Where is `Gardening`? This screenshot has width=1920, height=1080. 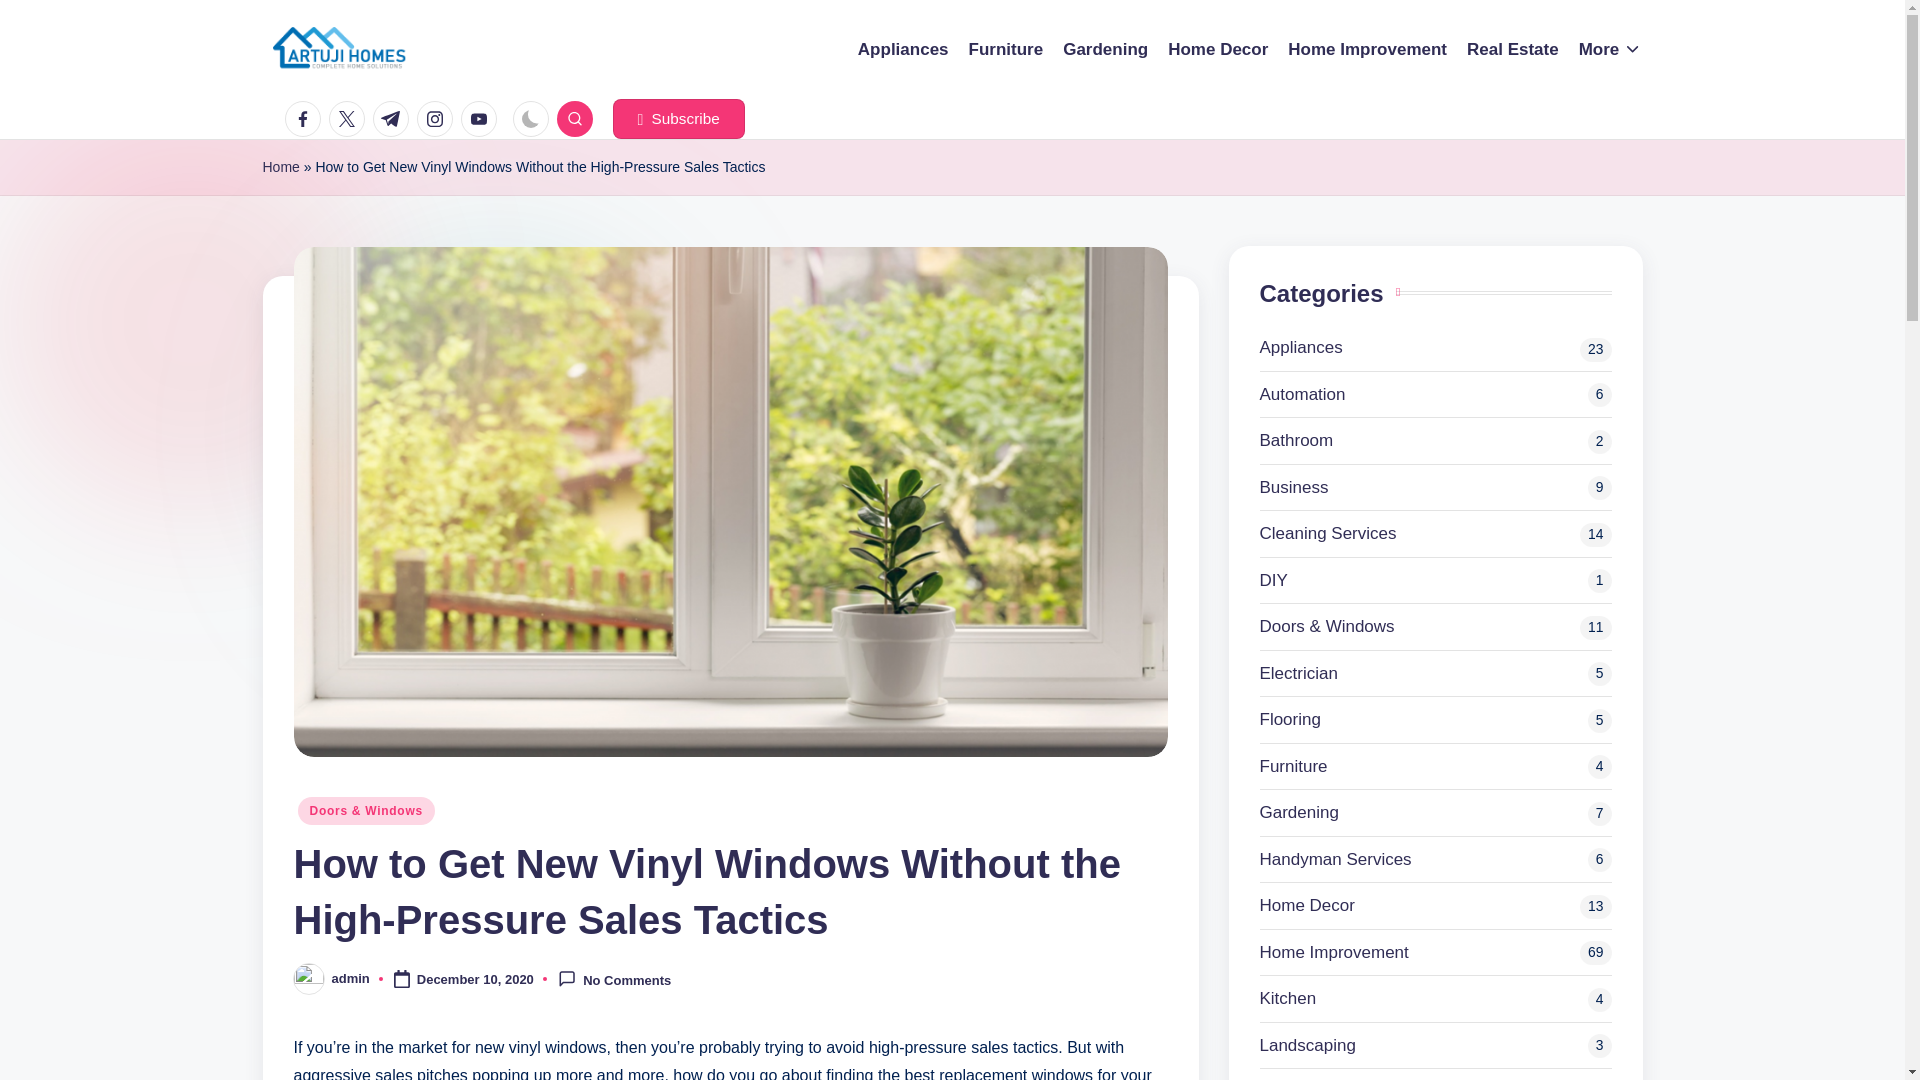 Gardening is located at coordinates (1106, 49).